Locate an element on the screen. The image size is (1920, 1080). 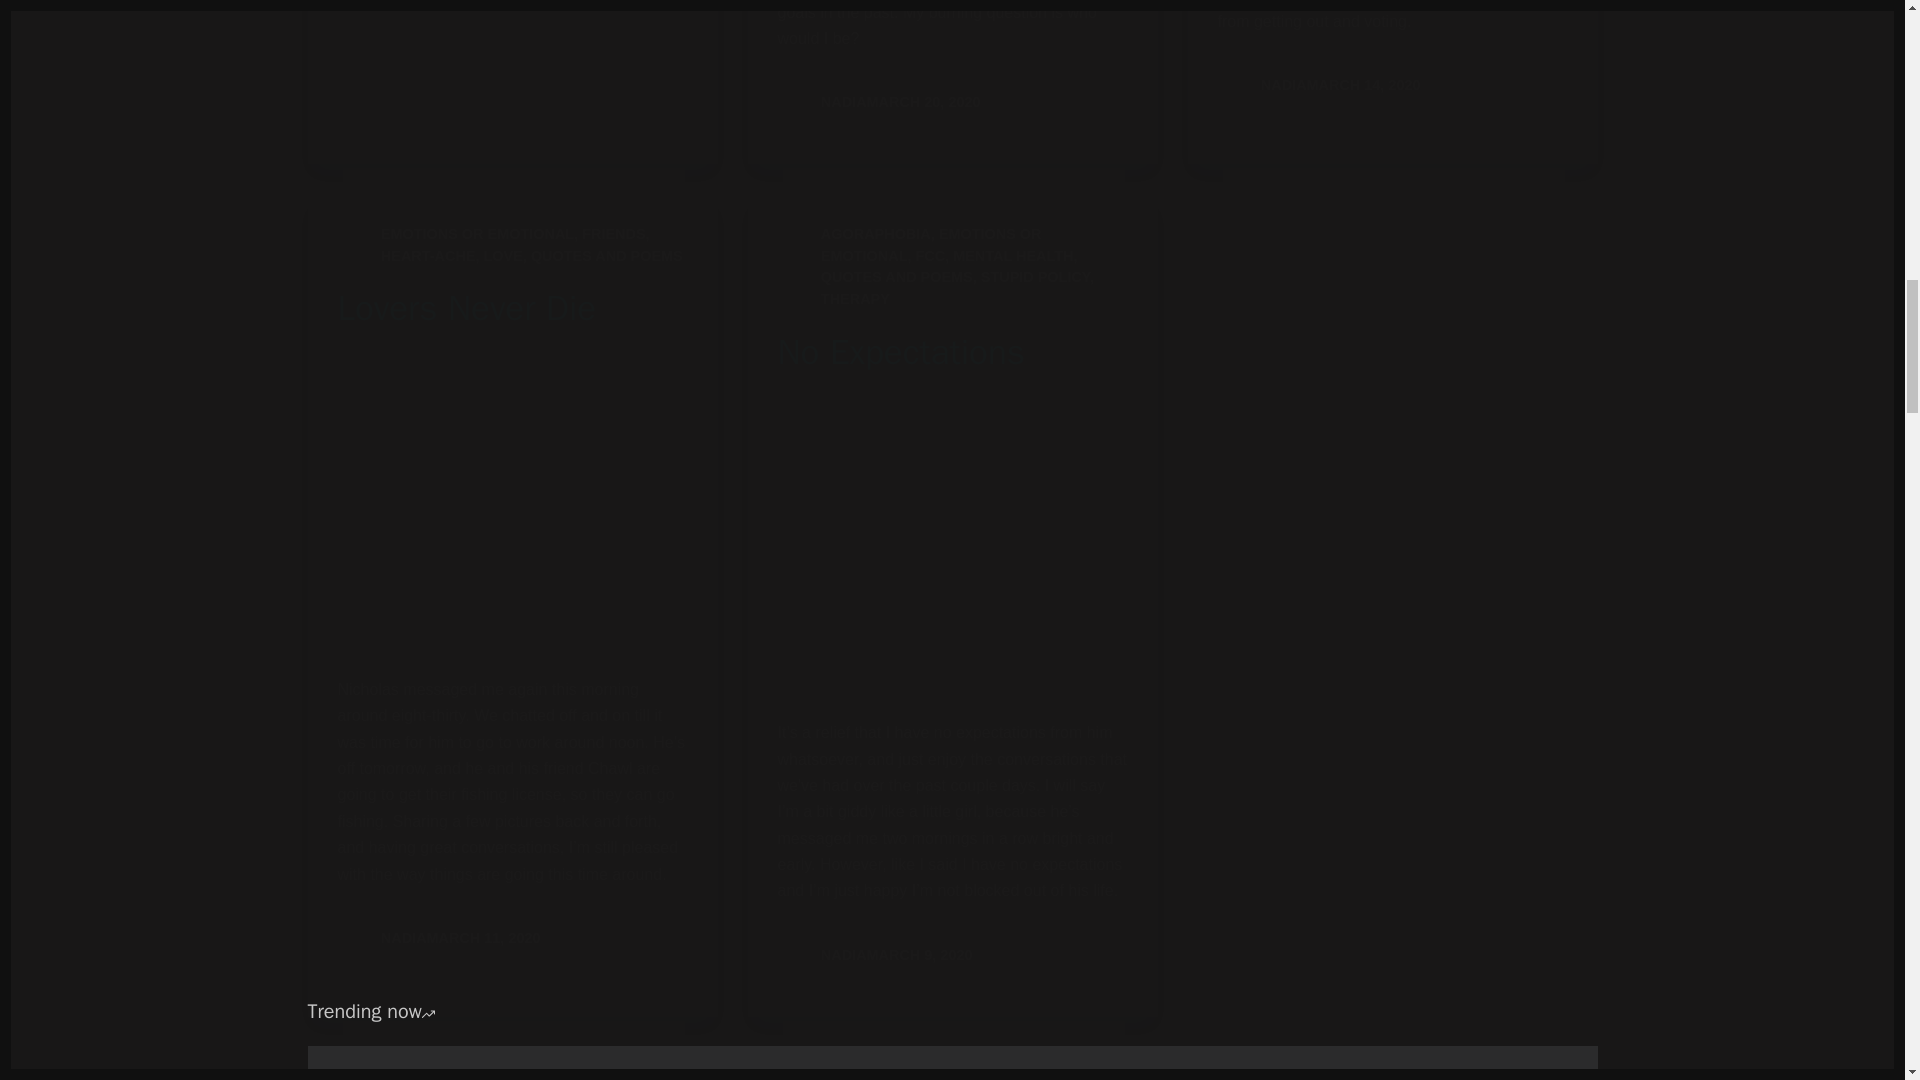
Posts by Nadia is located at coordinates (844, 102).